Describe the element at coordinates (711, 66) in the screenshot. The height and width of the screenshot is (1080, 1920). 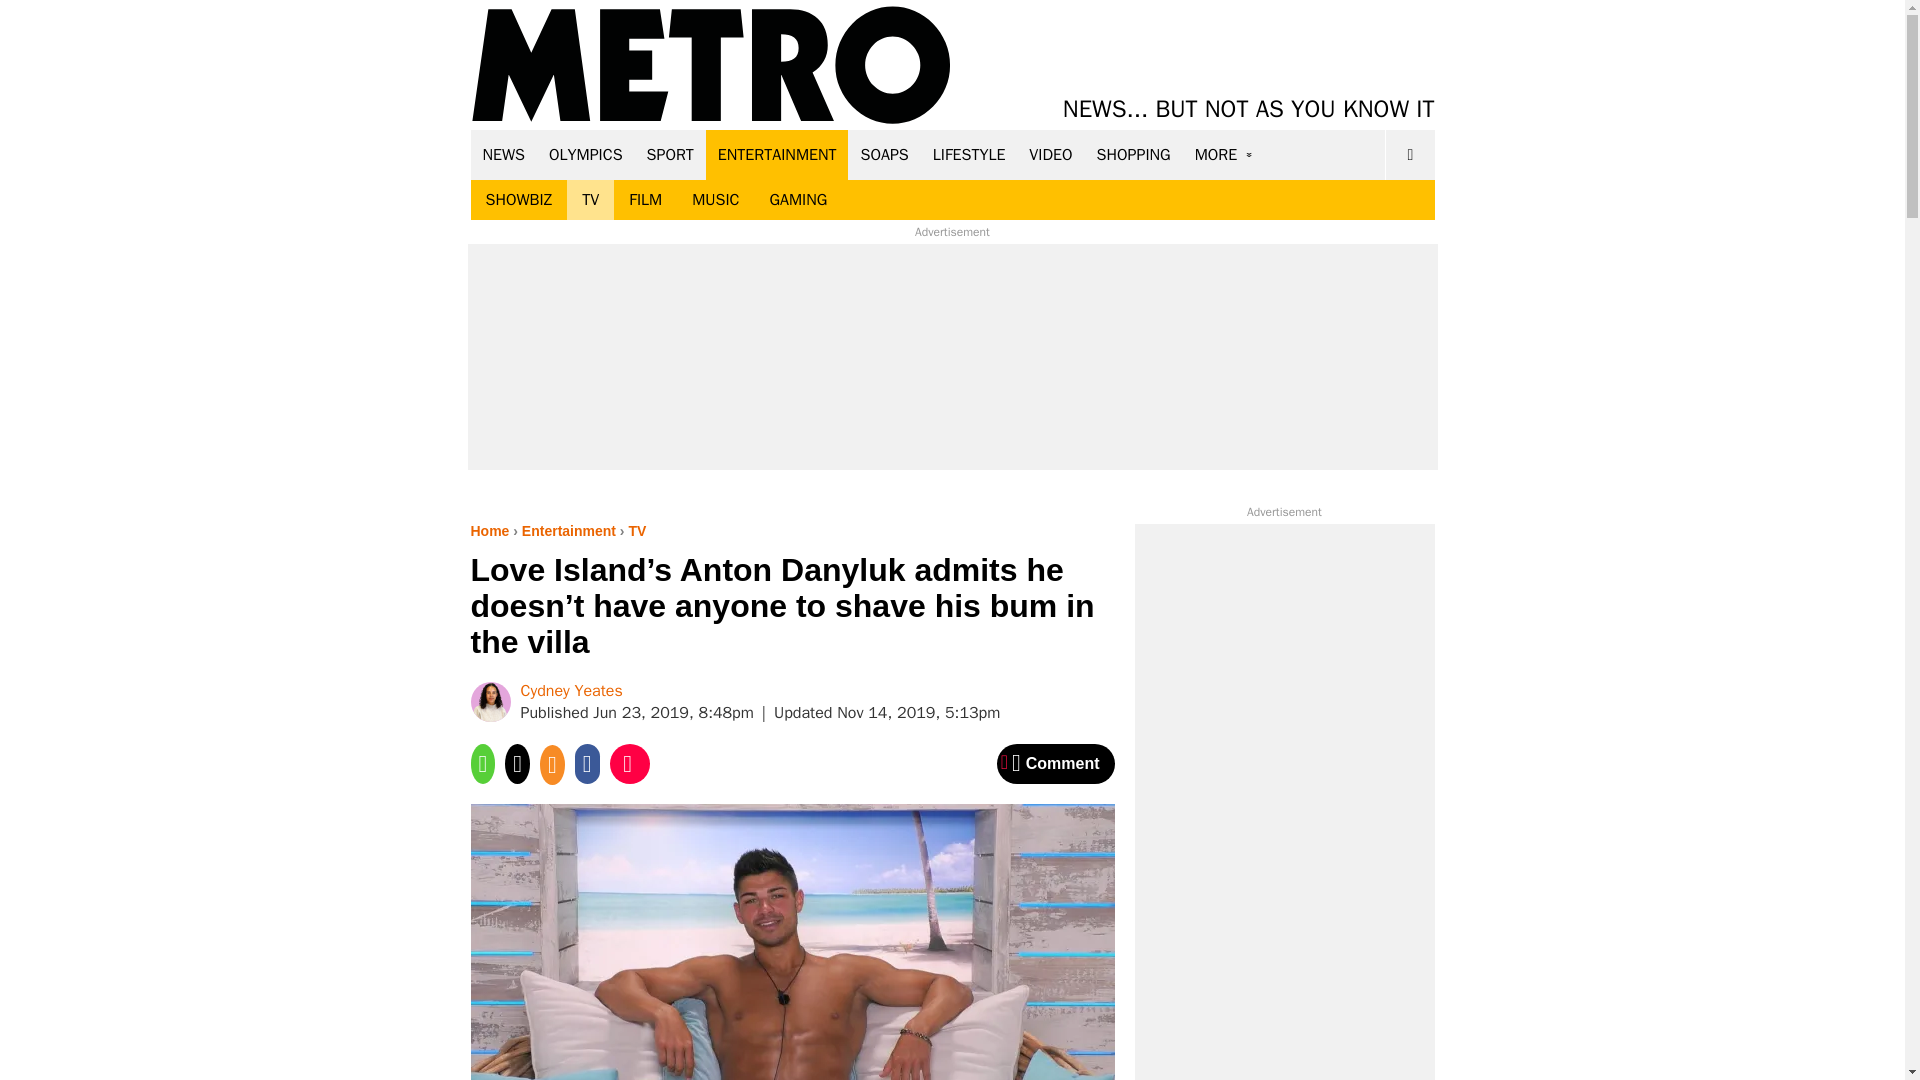
I see `Metro` at that location.